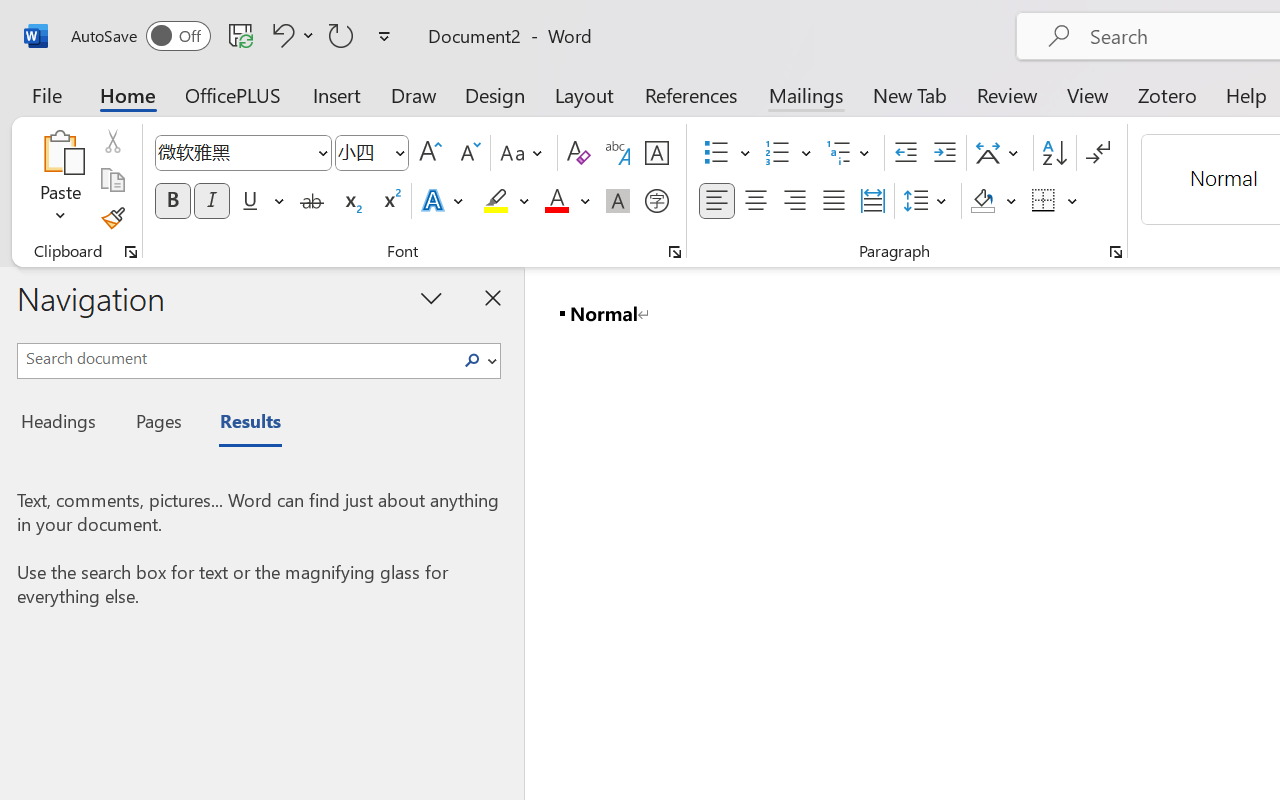  What do you see at coordinates (131, 252) in the screenshot?
I see `Office Clipboard...` at bounding box center [131, 252].